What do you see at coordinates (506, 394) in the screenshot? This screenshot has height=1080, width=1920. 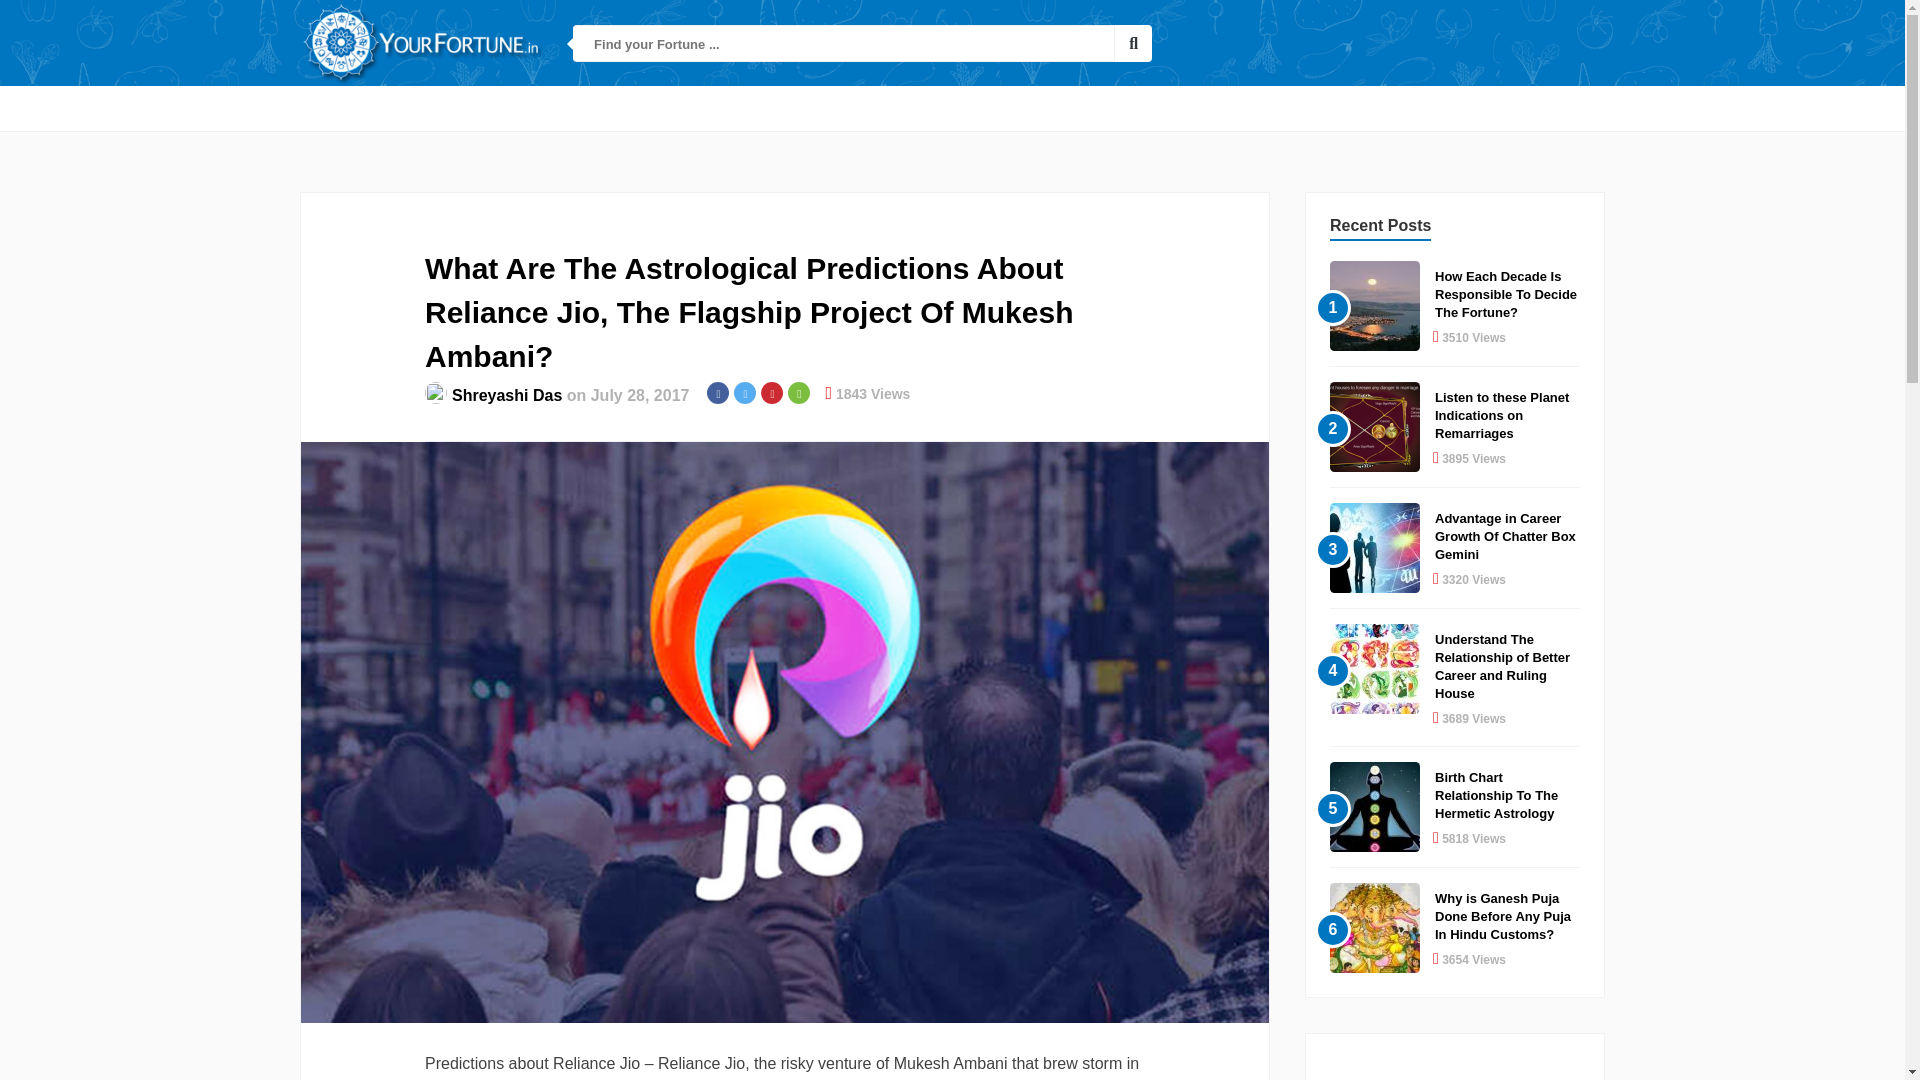 I see `Posts by Shreyashi Das` at bounding box center [506, 394].